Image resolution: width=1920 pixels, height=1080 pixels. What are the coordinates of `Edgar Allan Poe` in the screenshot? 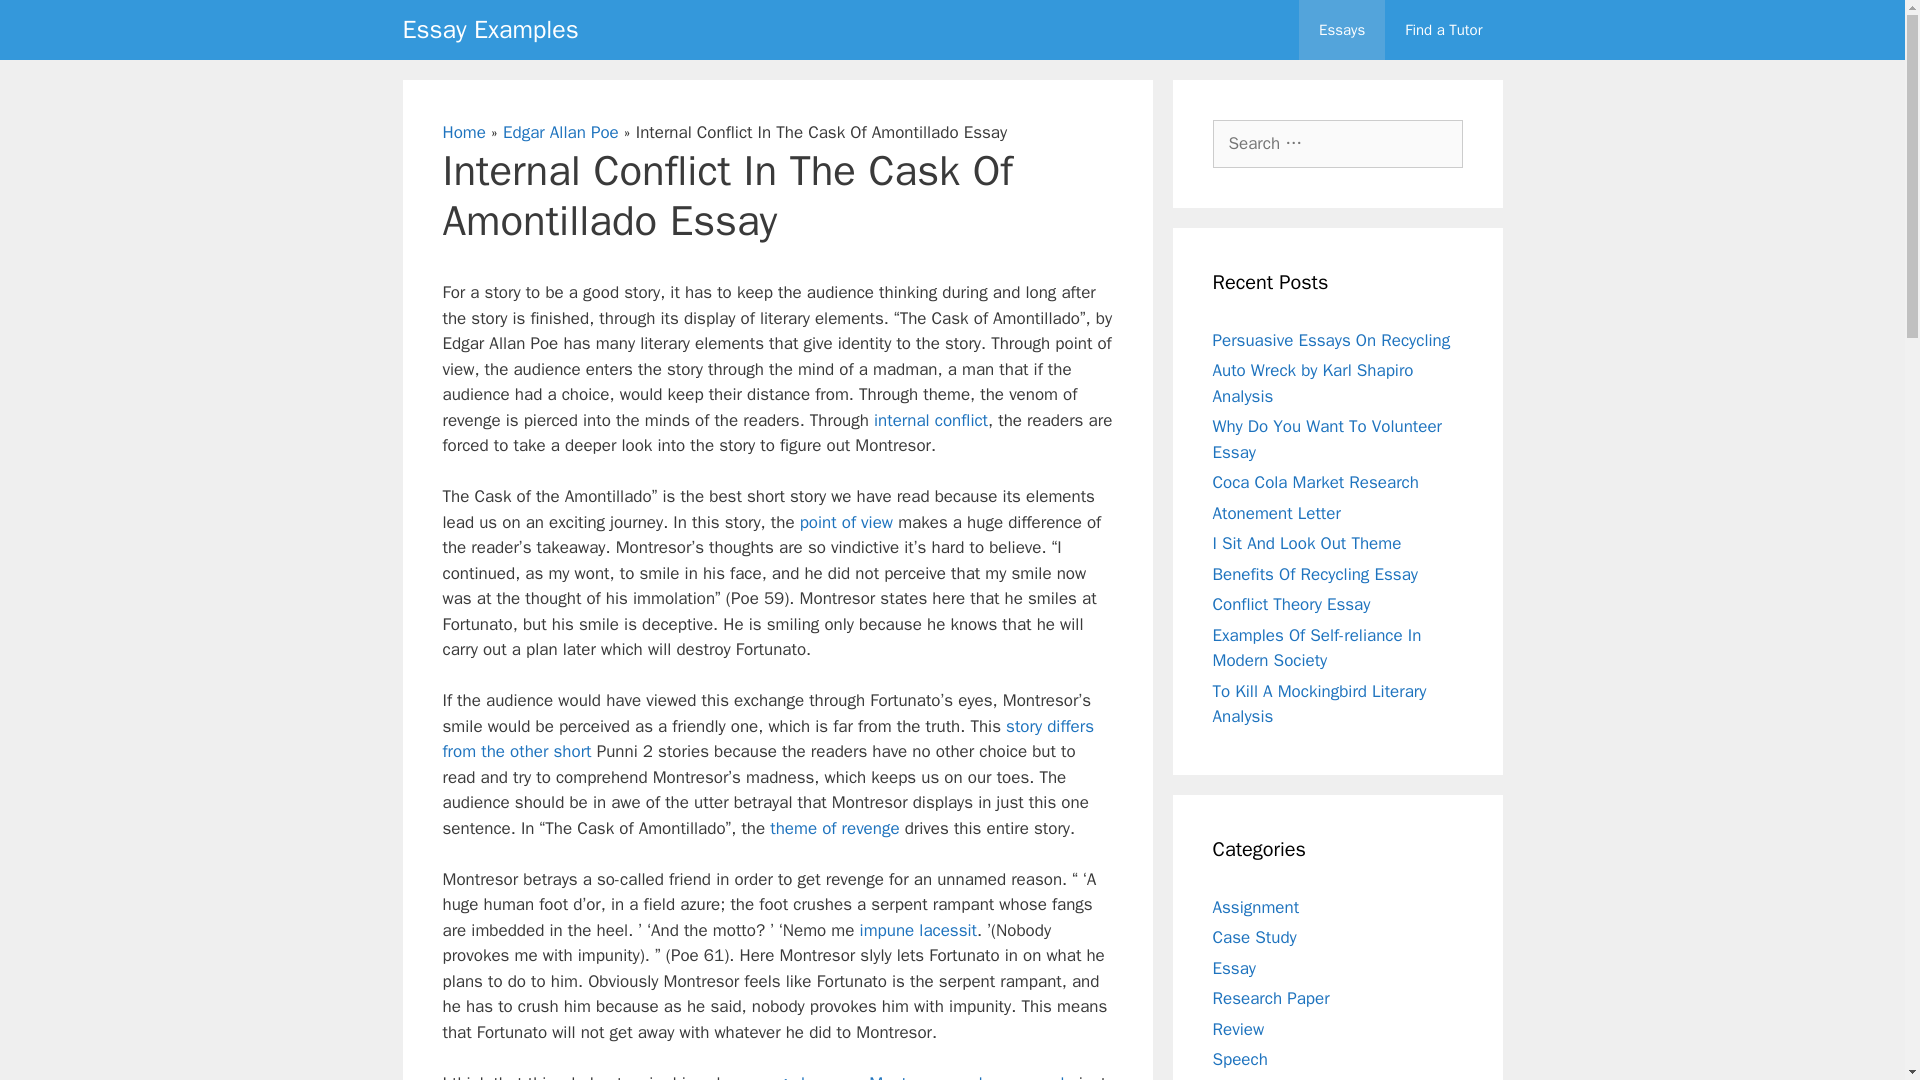 It's located at (560, 132).